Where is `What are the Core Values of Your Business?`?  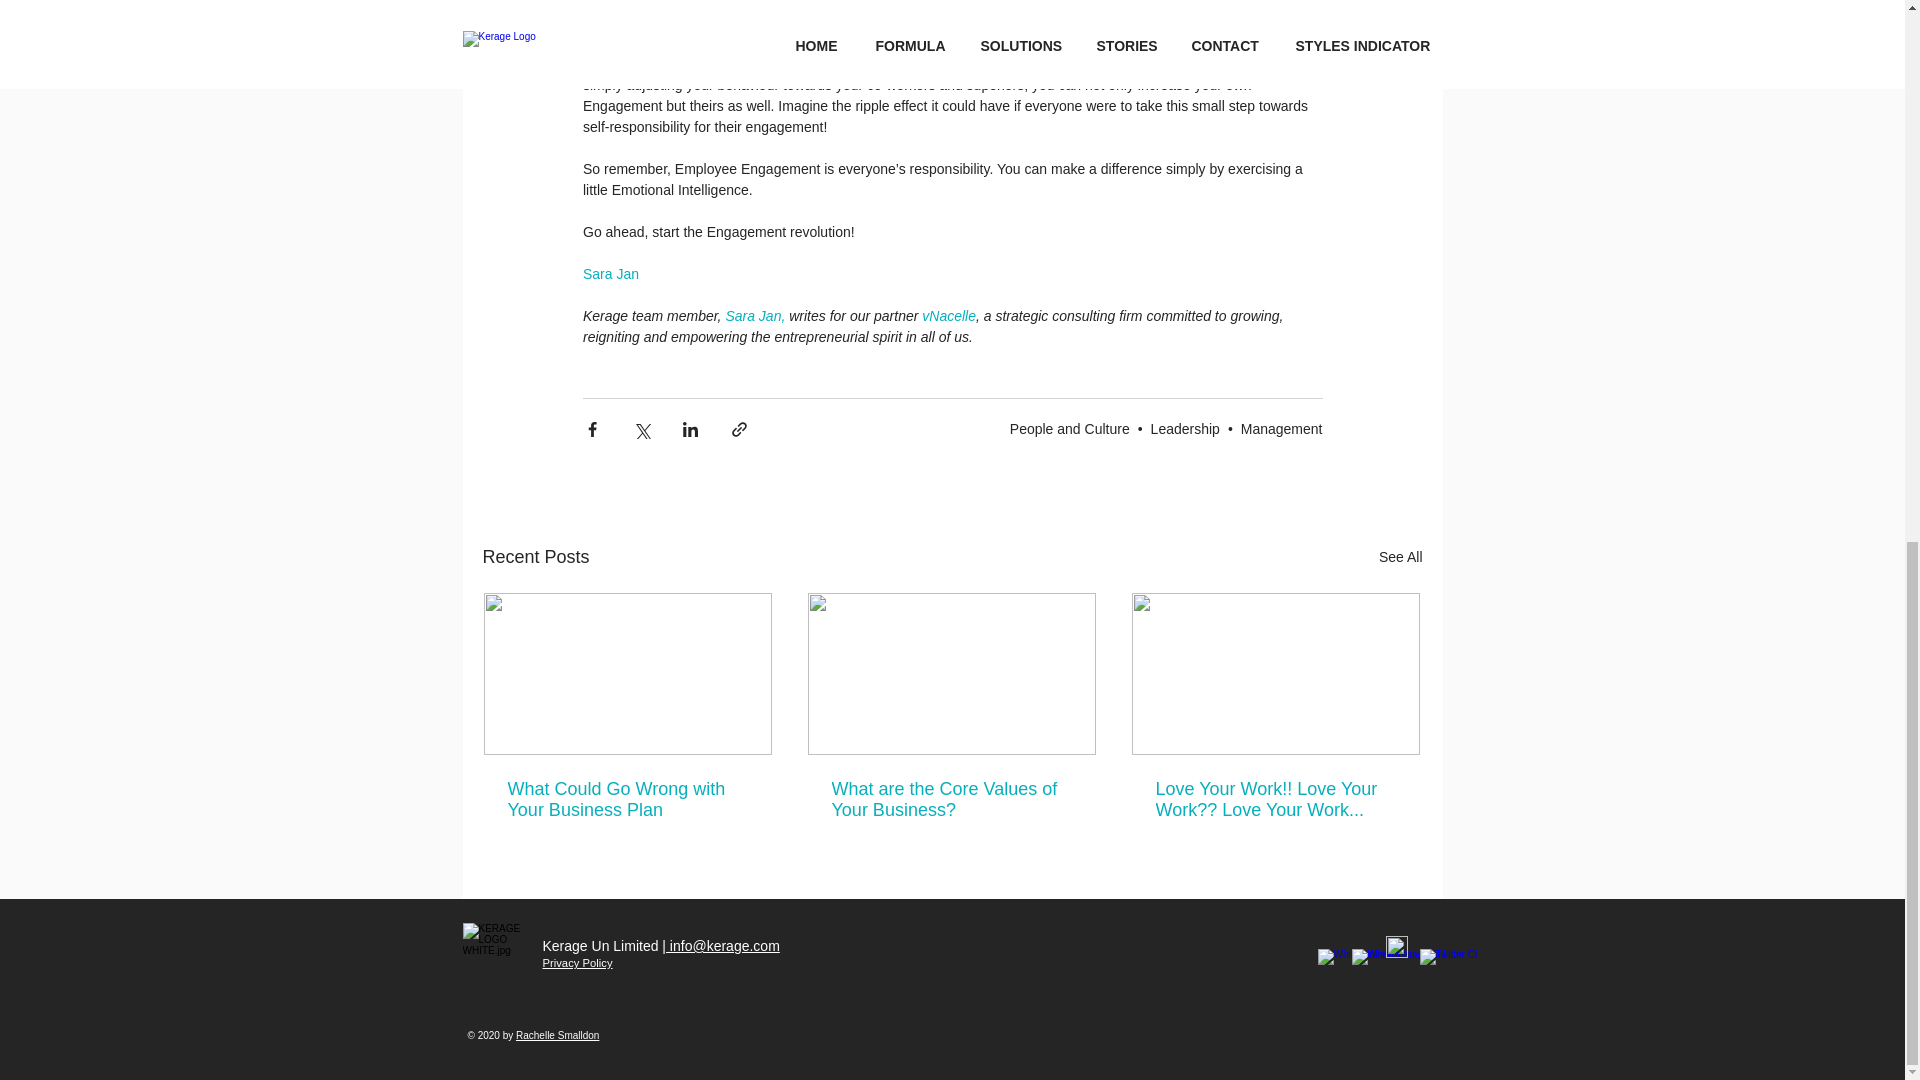 What are the Core Values of Your Business? is located at coordinates (951, 799).